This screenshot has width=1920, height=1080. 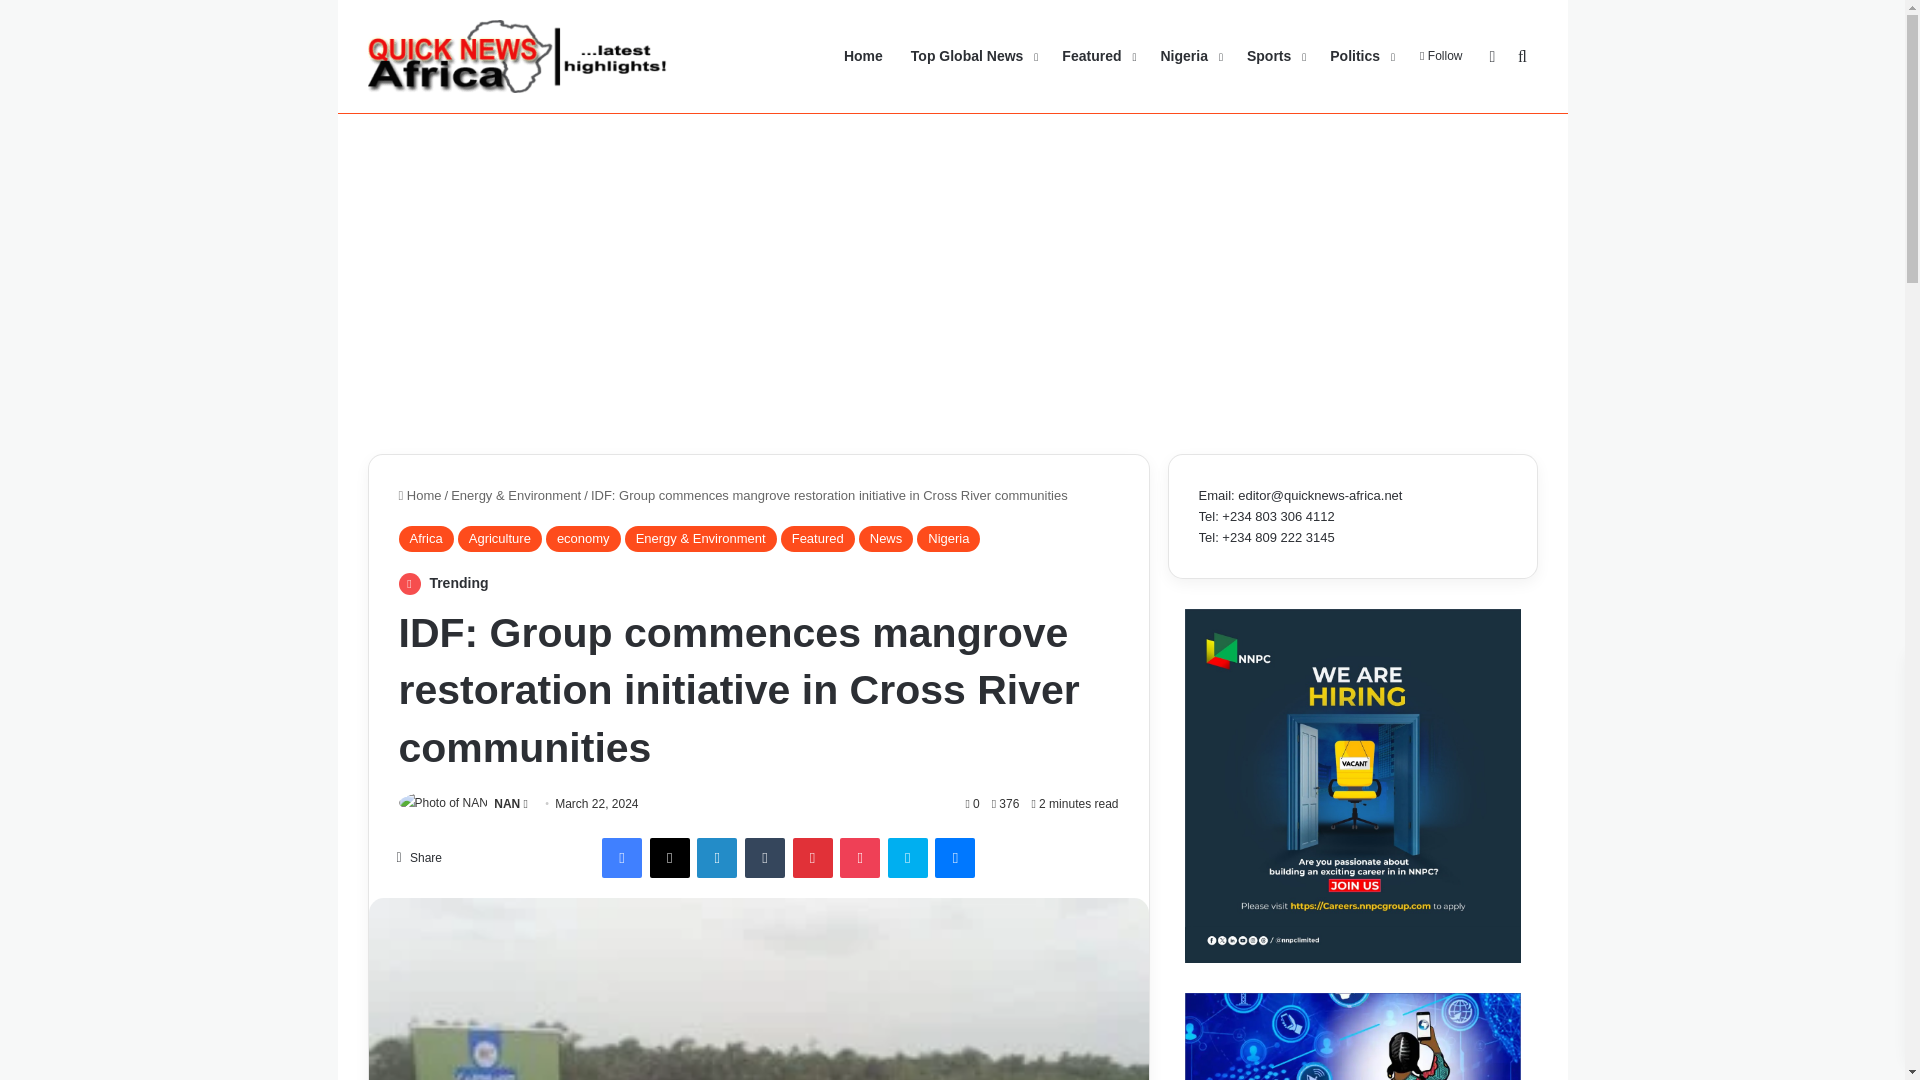 I want to click on X, so click(x=670, y=858).